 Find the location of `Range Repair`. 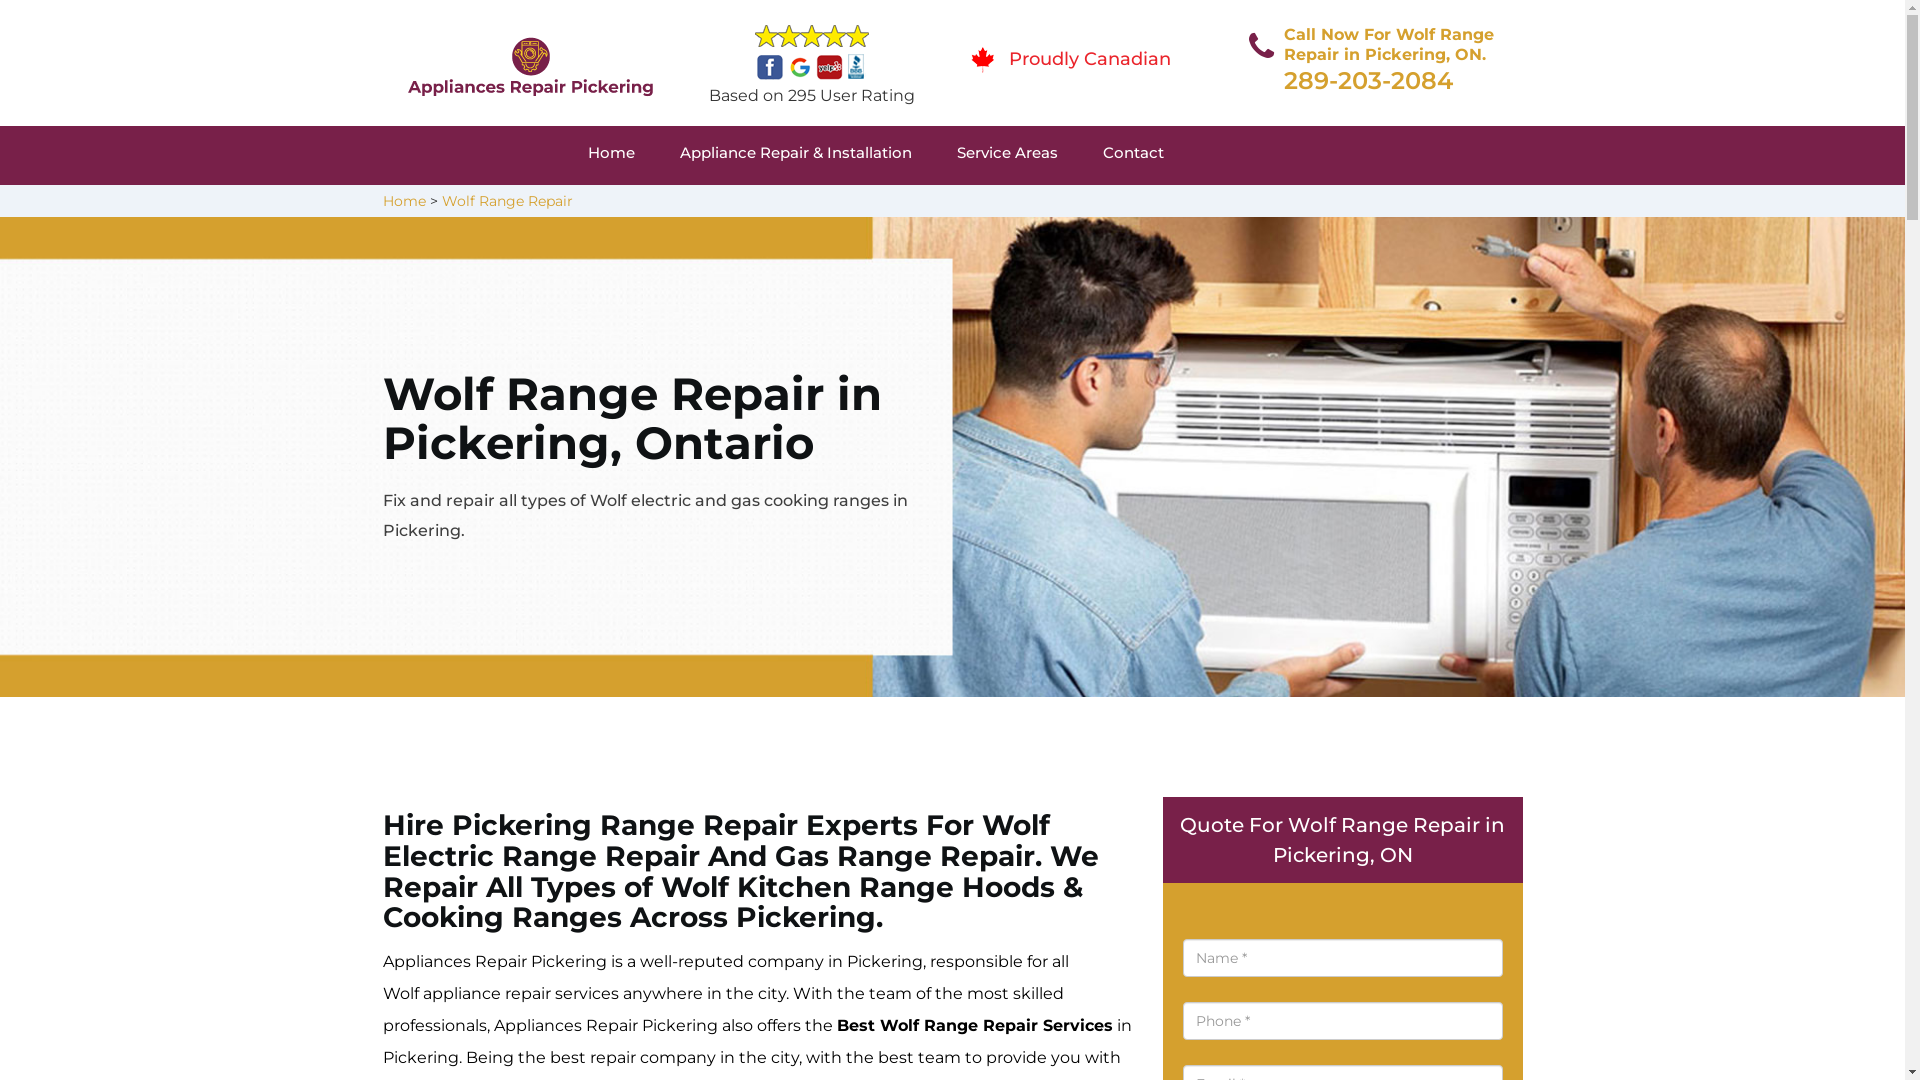

Range Repair is located at coordinates (742, 204).